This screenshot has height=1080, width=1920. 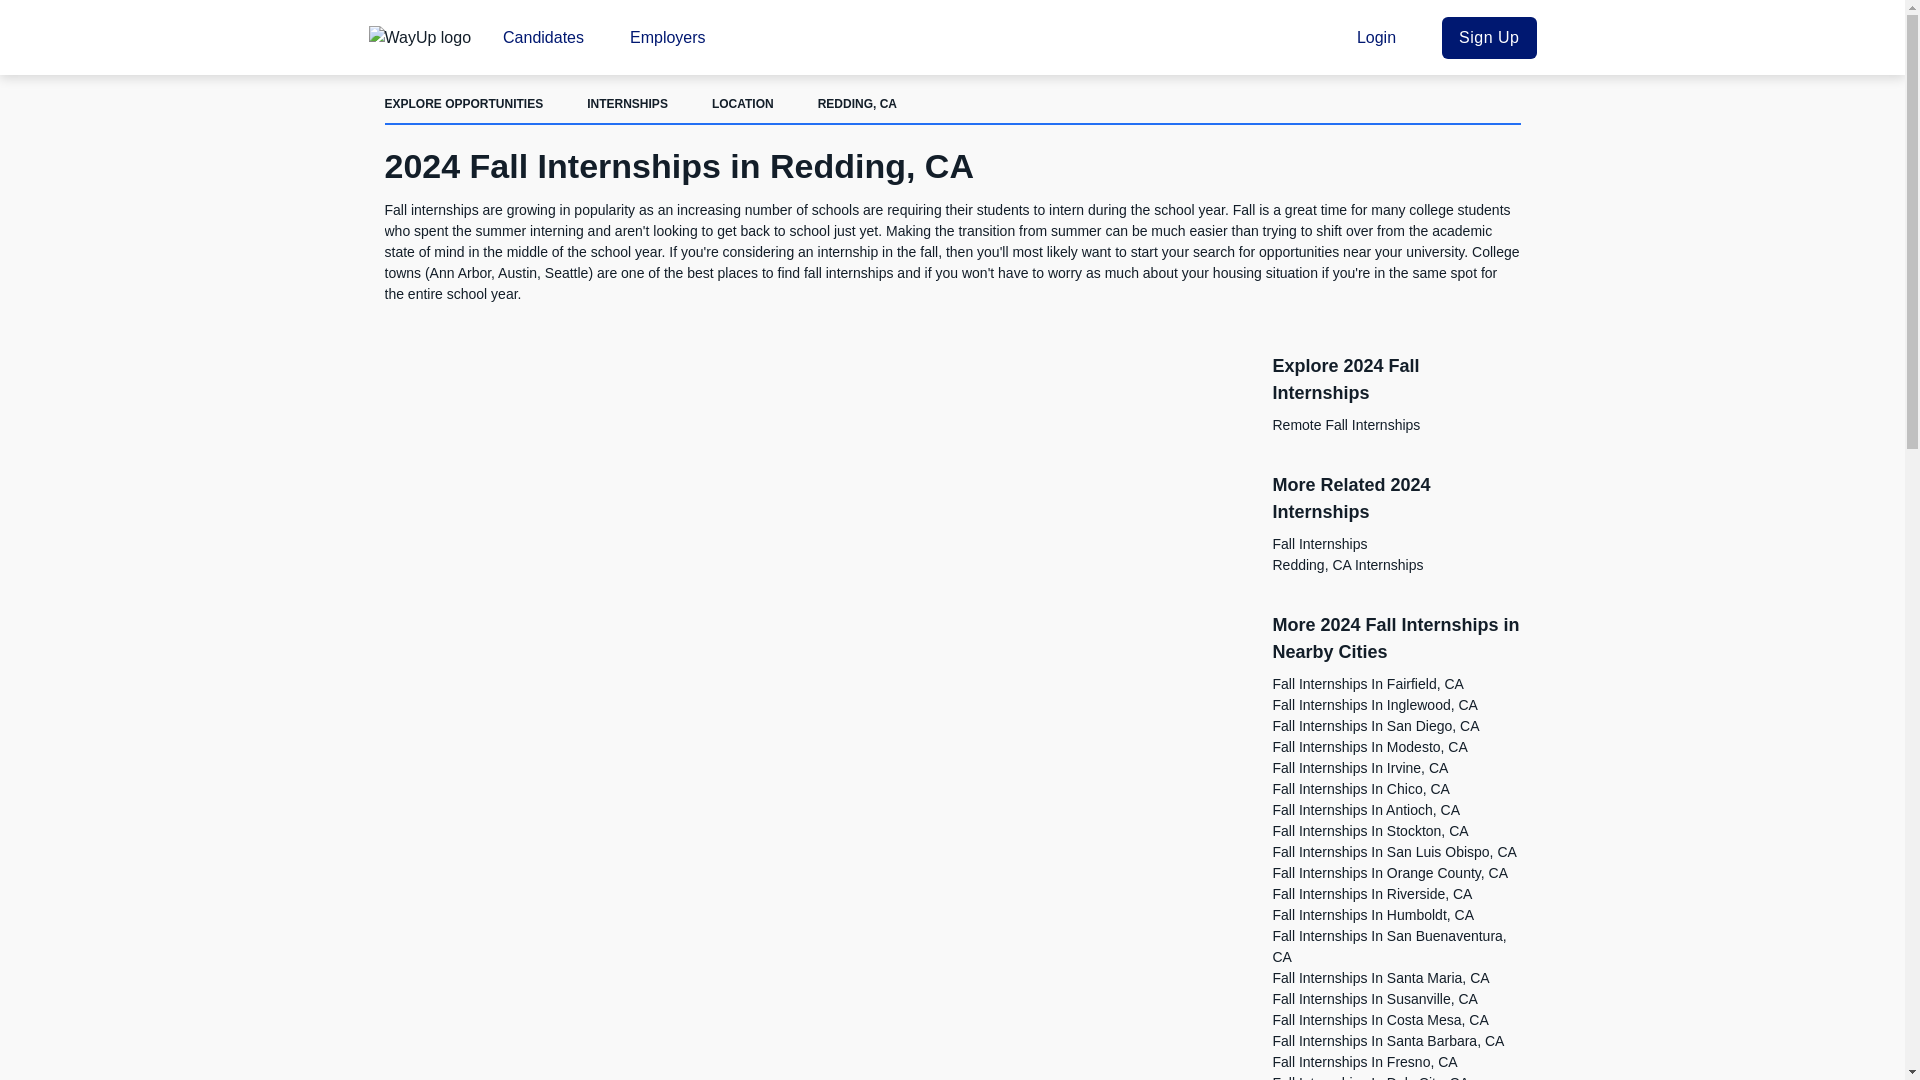 What do you see at coordinates (856, 104) in the screenshot?
I see `REDDING, CA` at bounding box center [856, 104].